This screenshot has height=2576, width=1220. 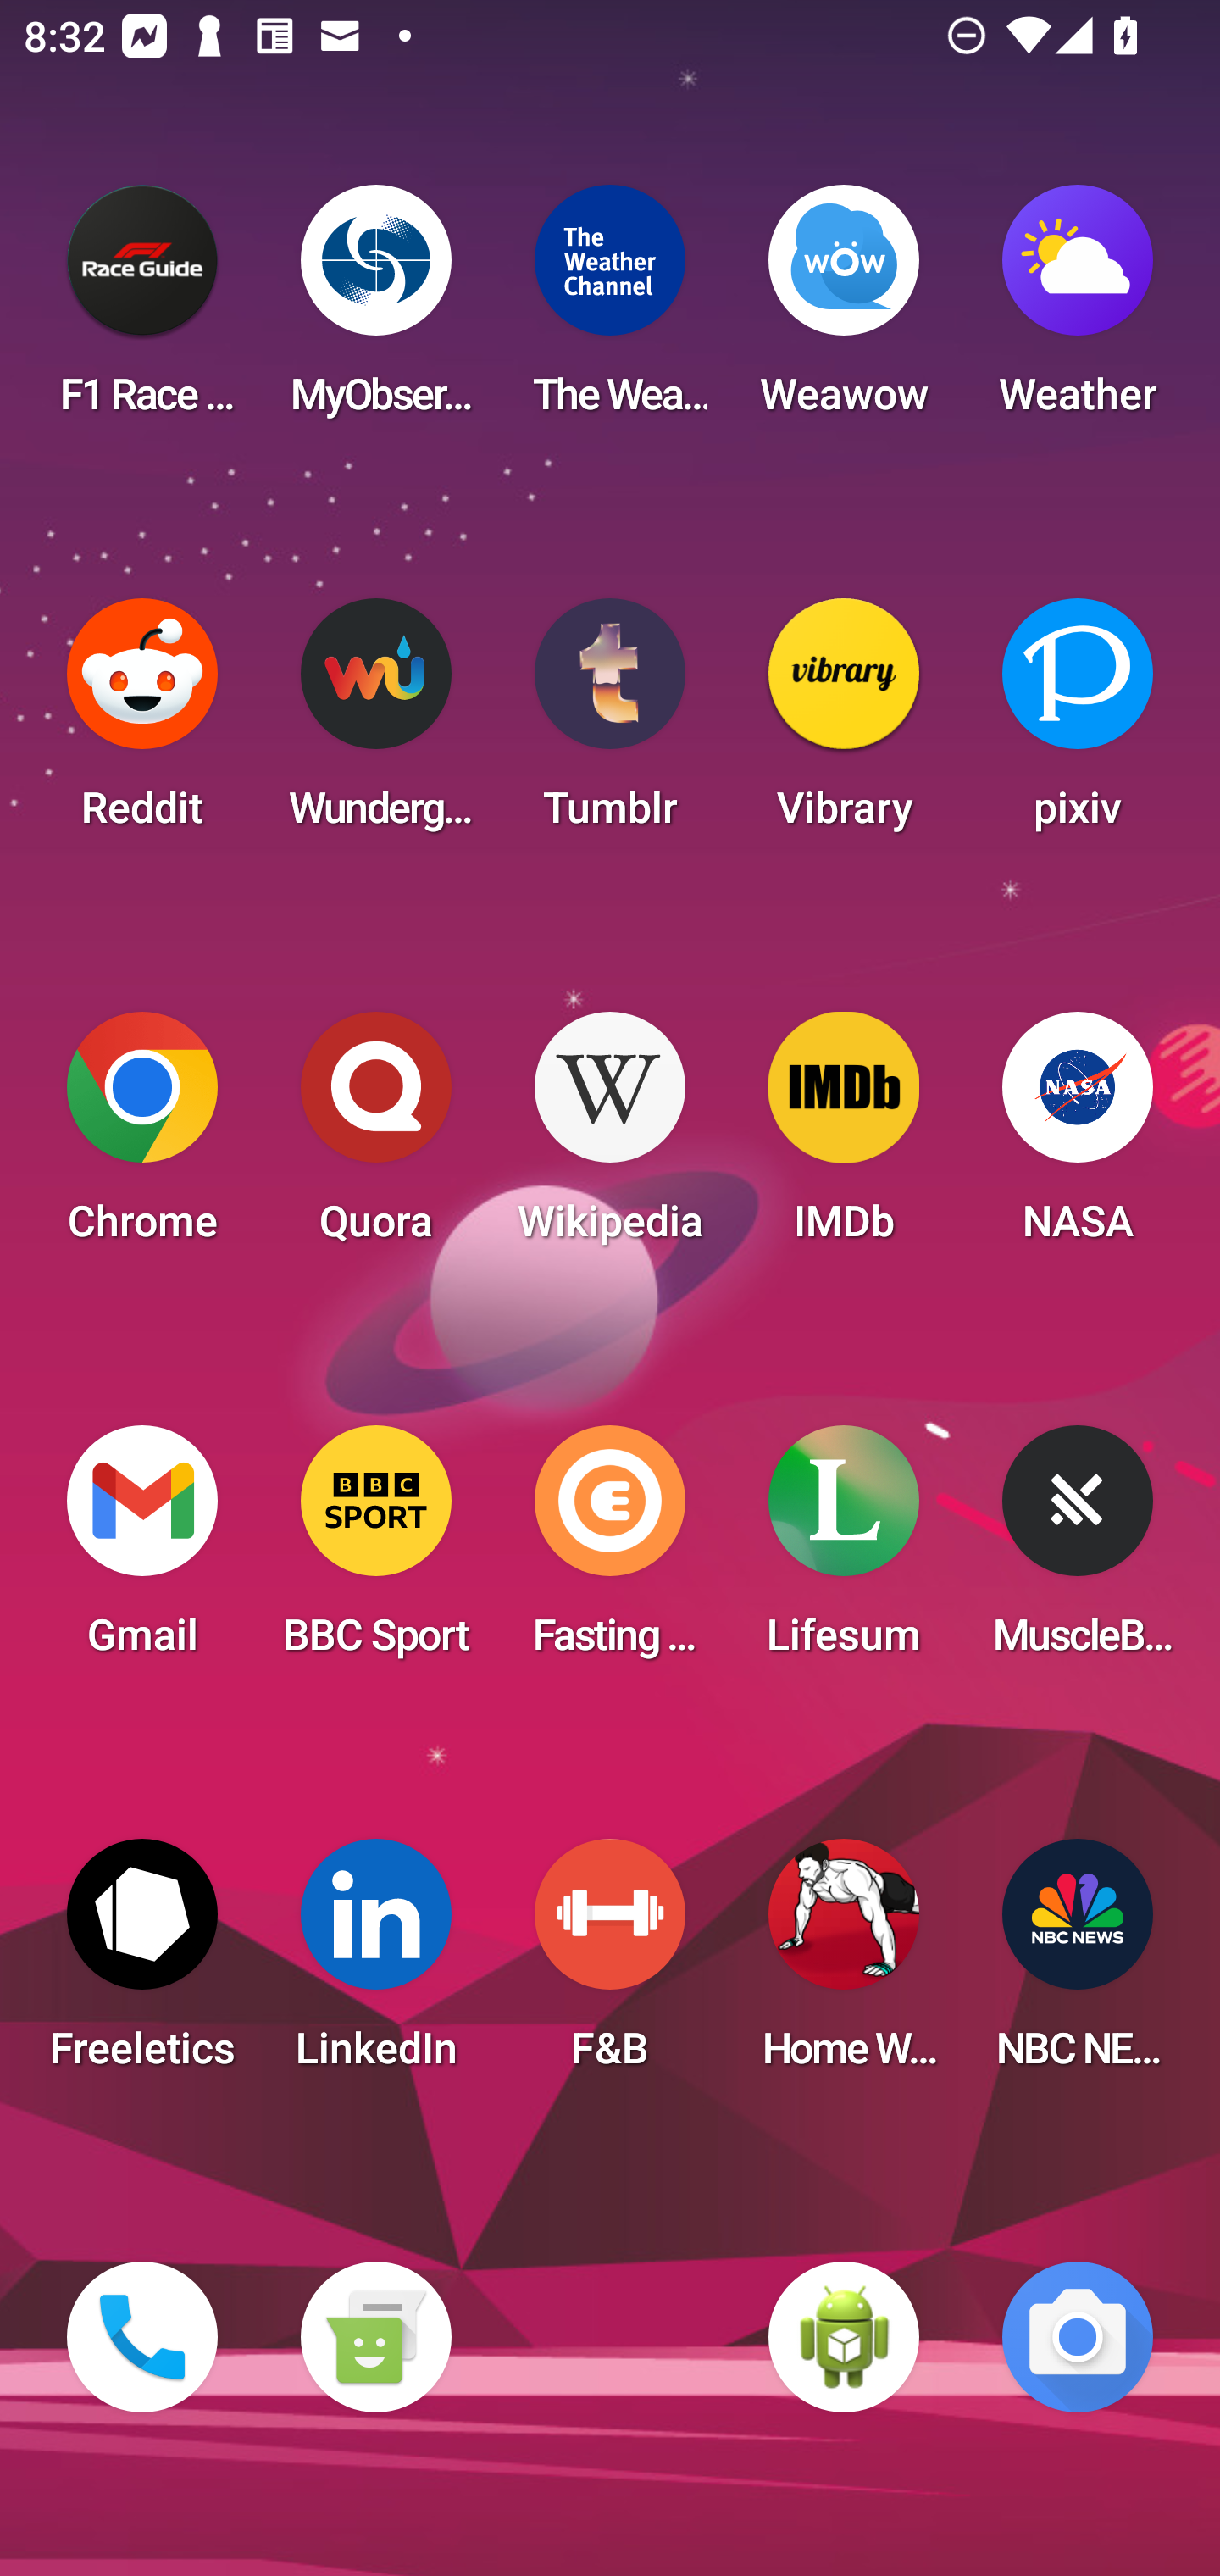 What do you see at coordinates (1078, 724) in the screenshot?
I see `pixiv` at bounding box center [1078, 724].